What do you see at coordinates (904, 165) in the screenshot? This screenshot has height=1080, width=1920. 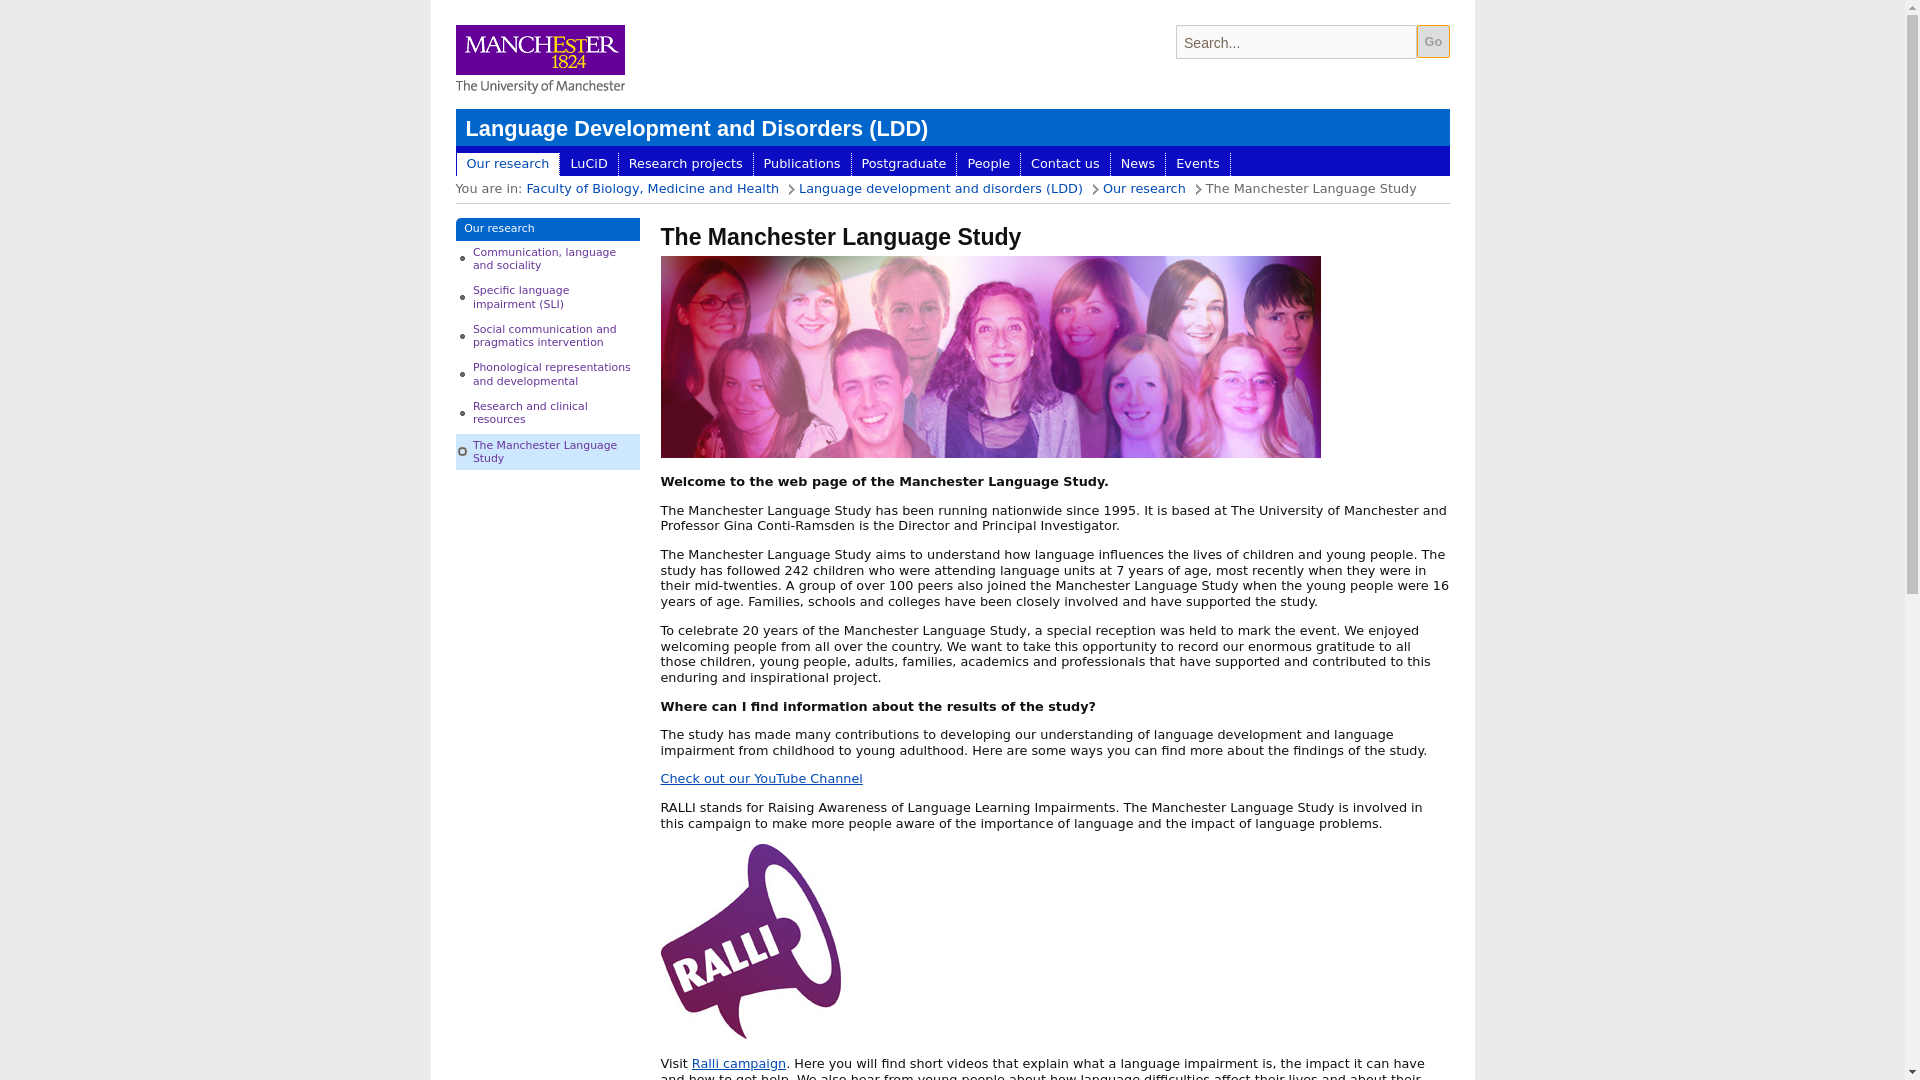 I see `Postgraduate opportunities` at bounding box center [904, 165].